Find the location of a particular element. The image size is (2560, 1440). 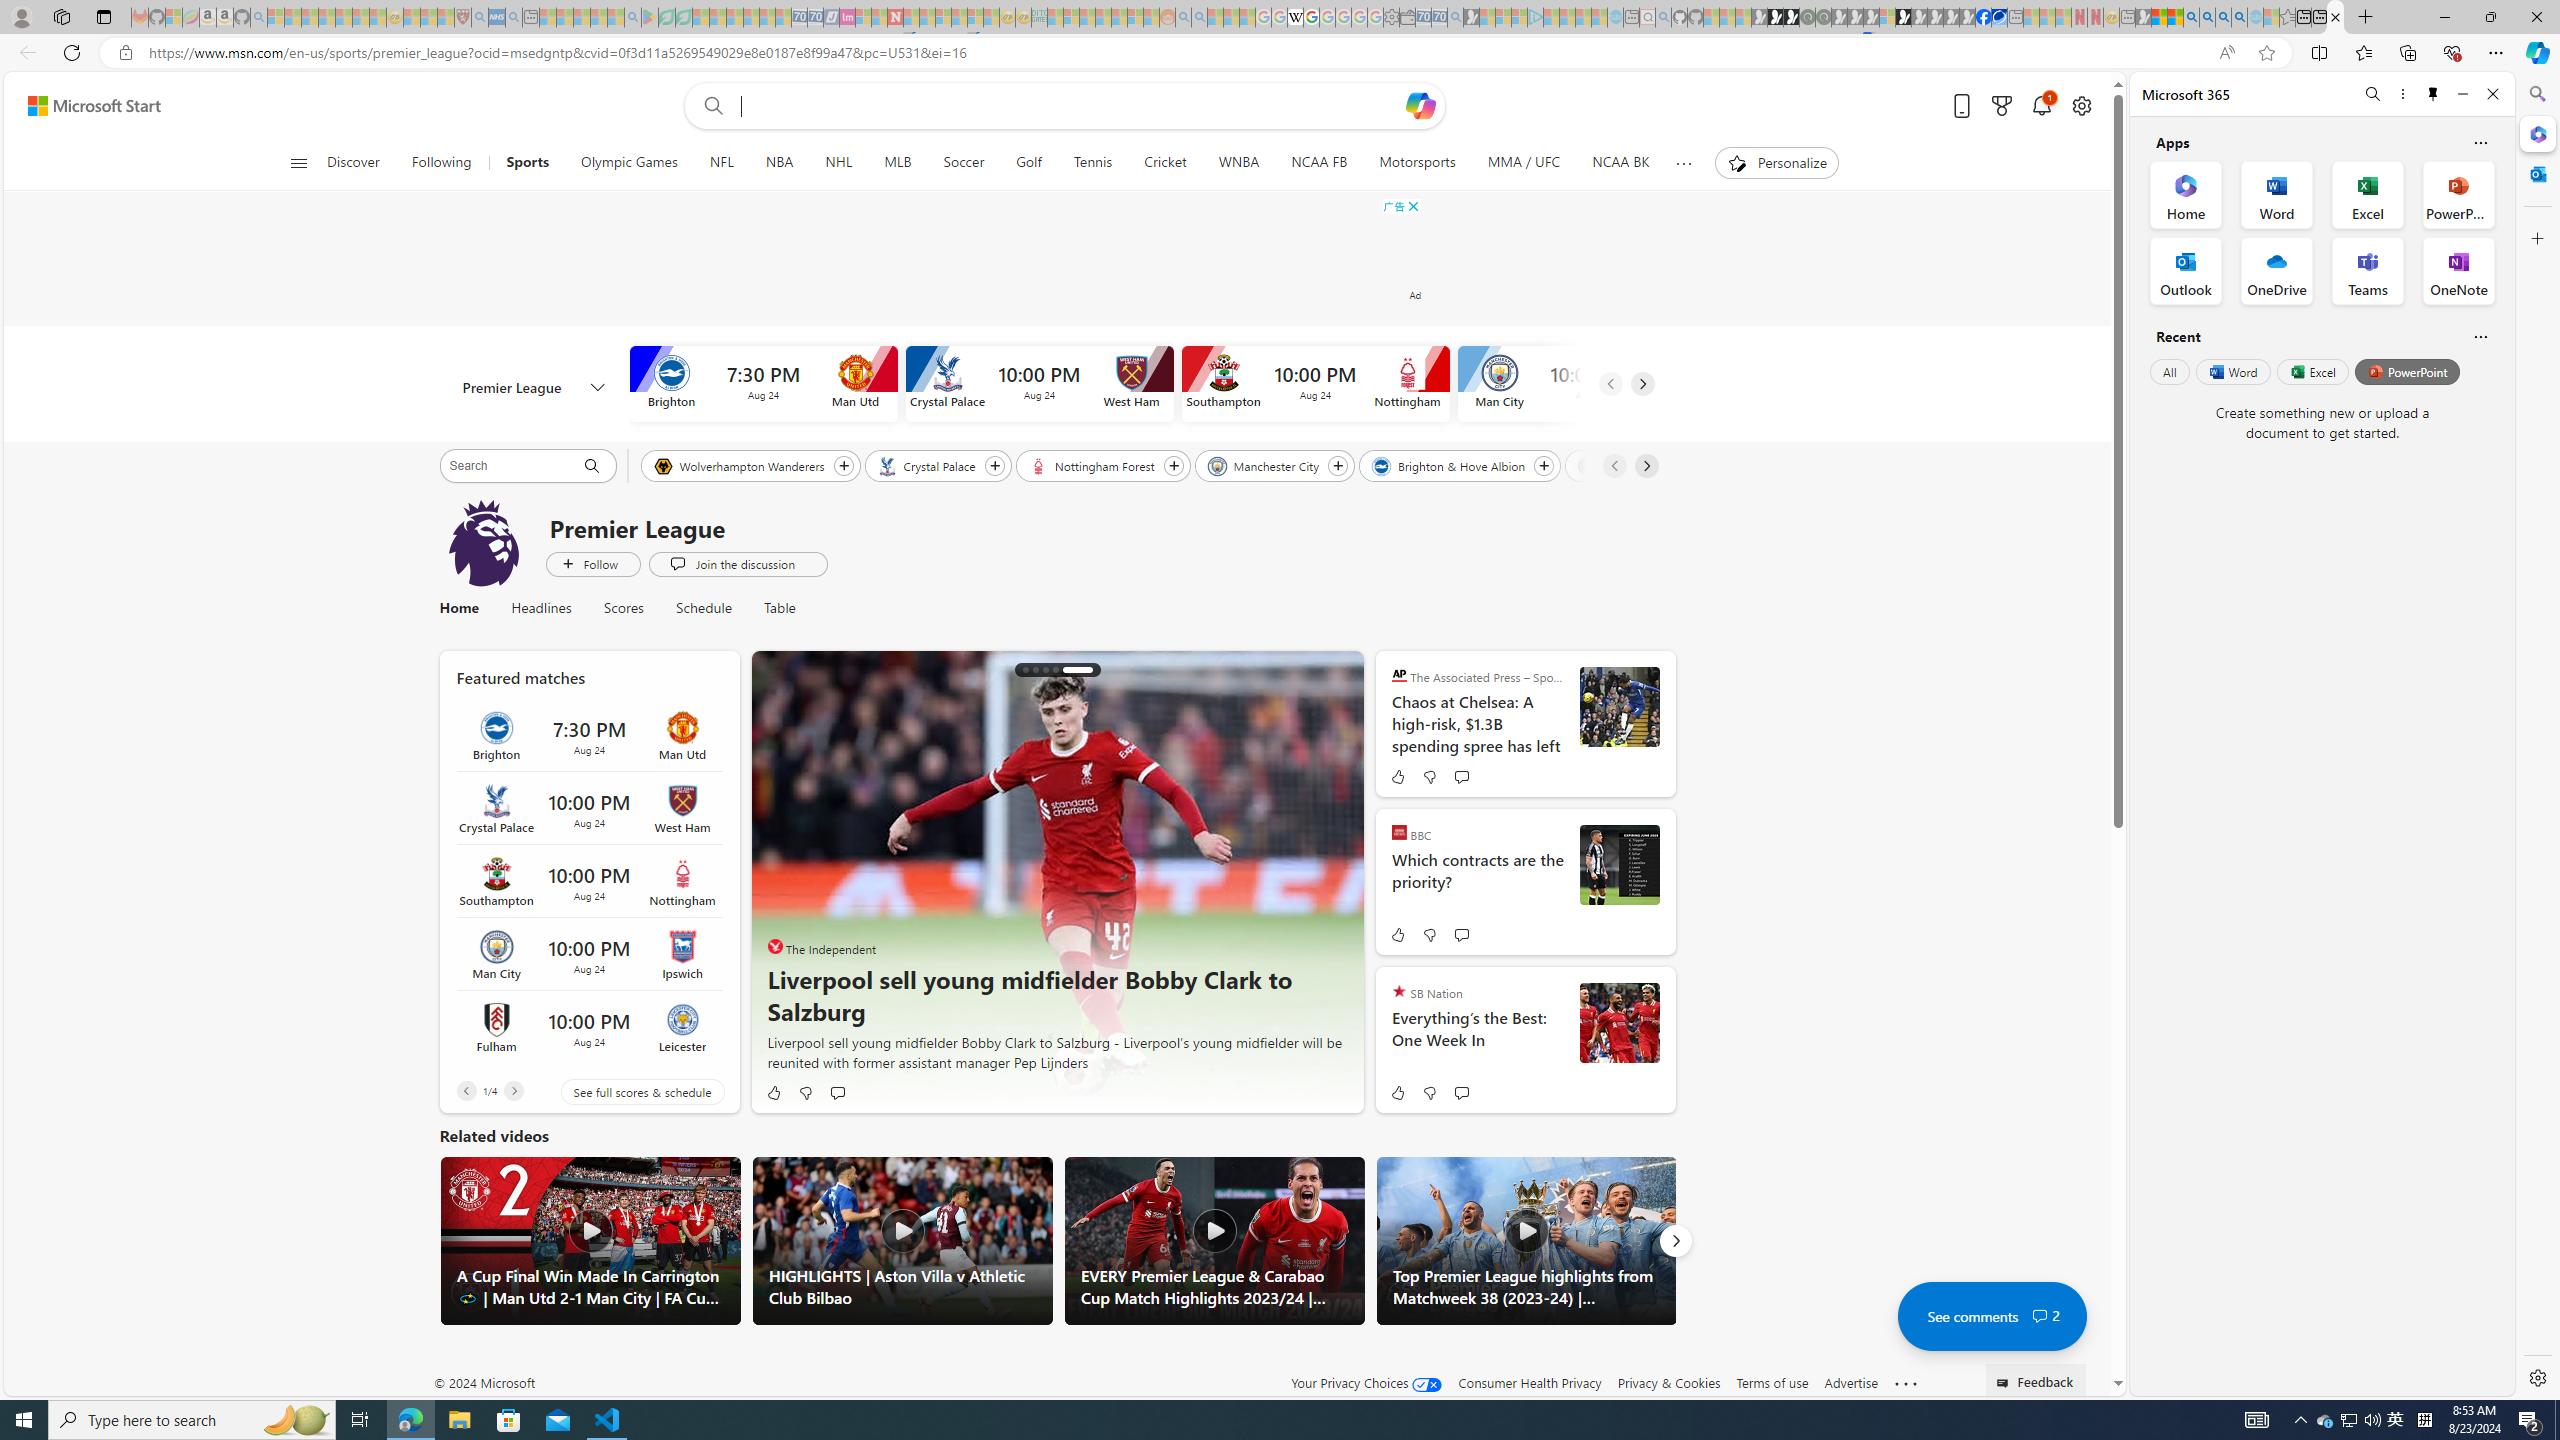

Next is located at coordinates (1675, 1241).